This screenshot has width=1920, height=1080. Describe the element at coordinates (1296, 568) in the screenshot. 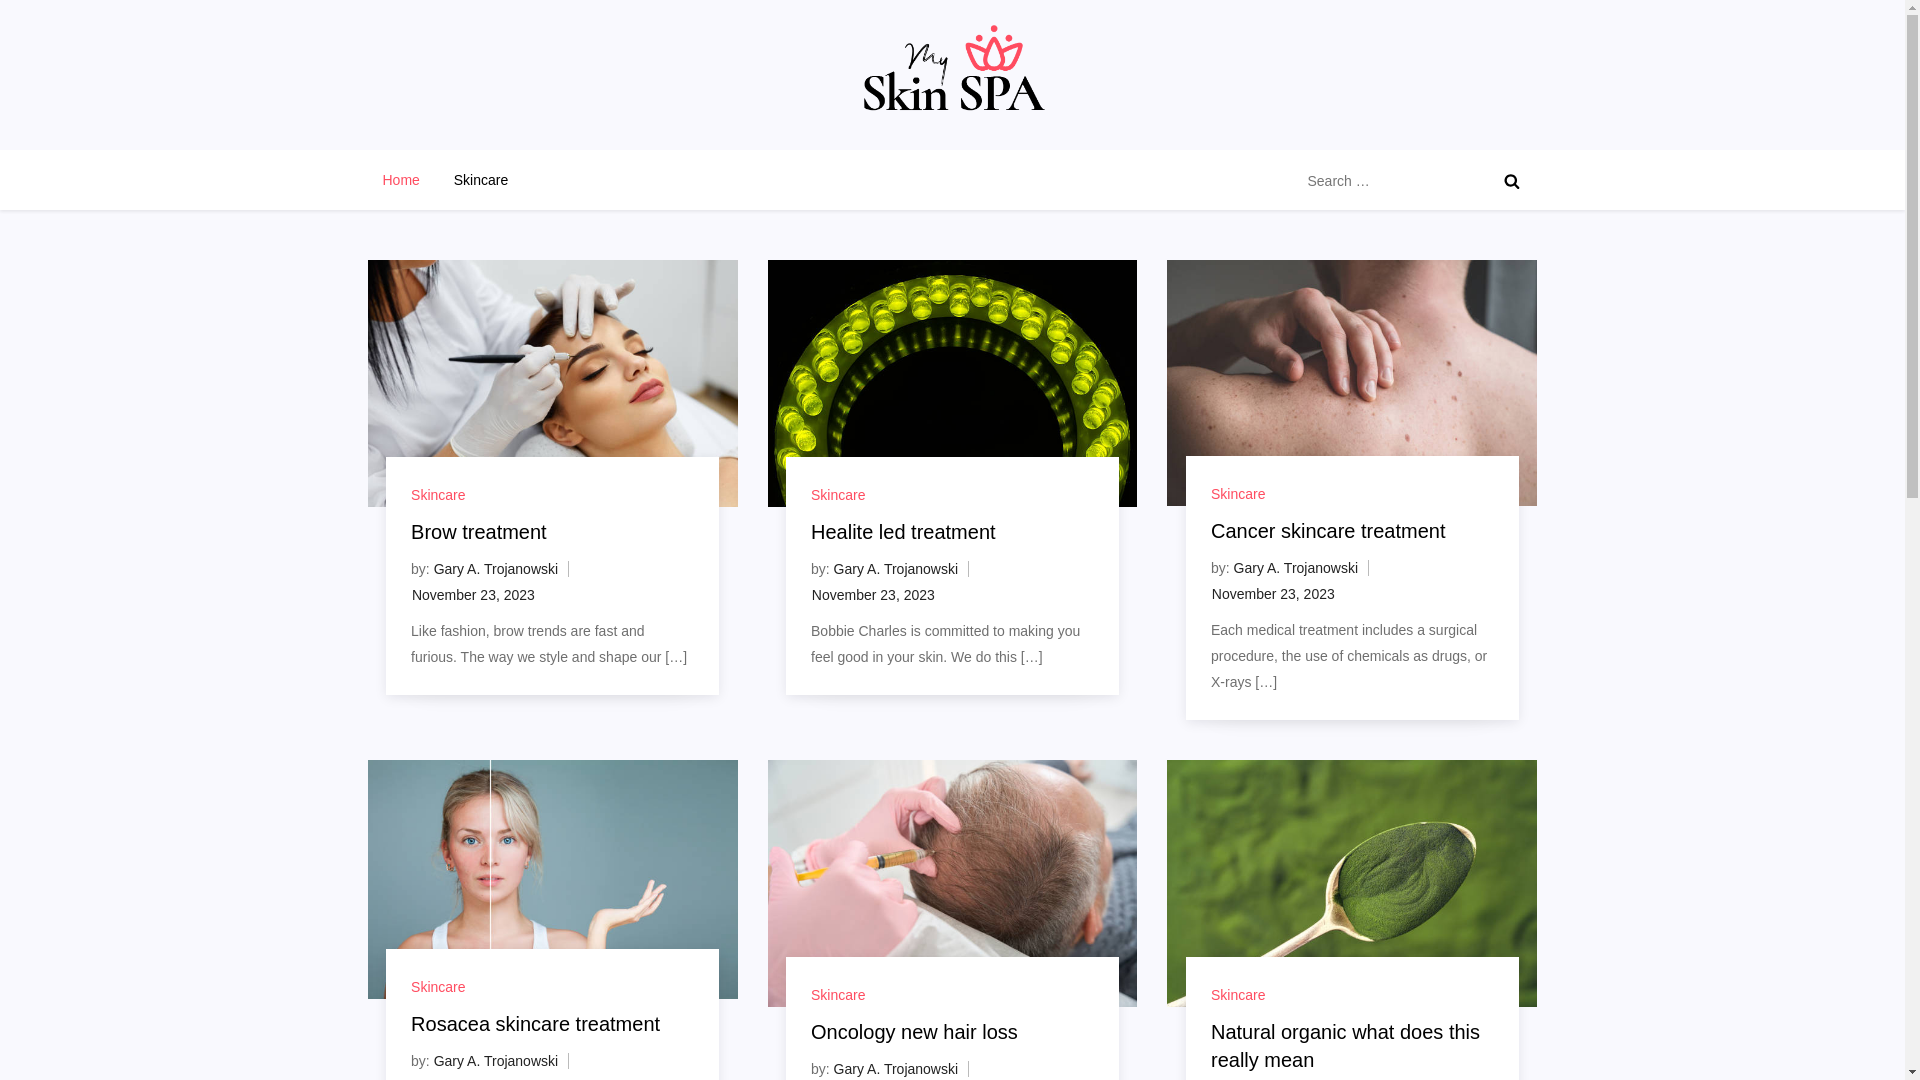

I see `Gary A. Trojanowski` at that location.